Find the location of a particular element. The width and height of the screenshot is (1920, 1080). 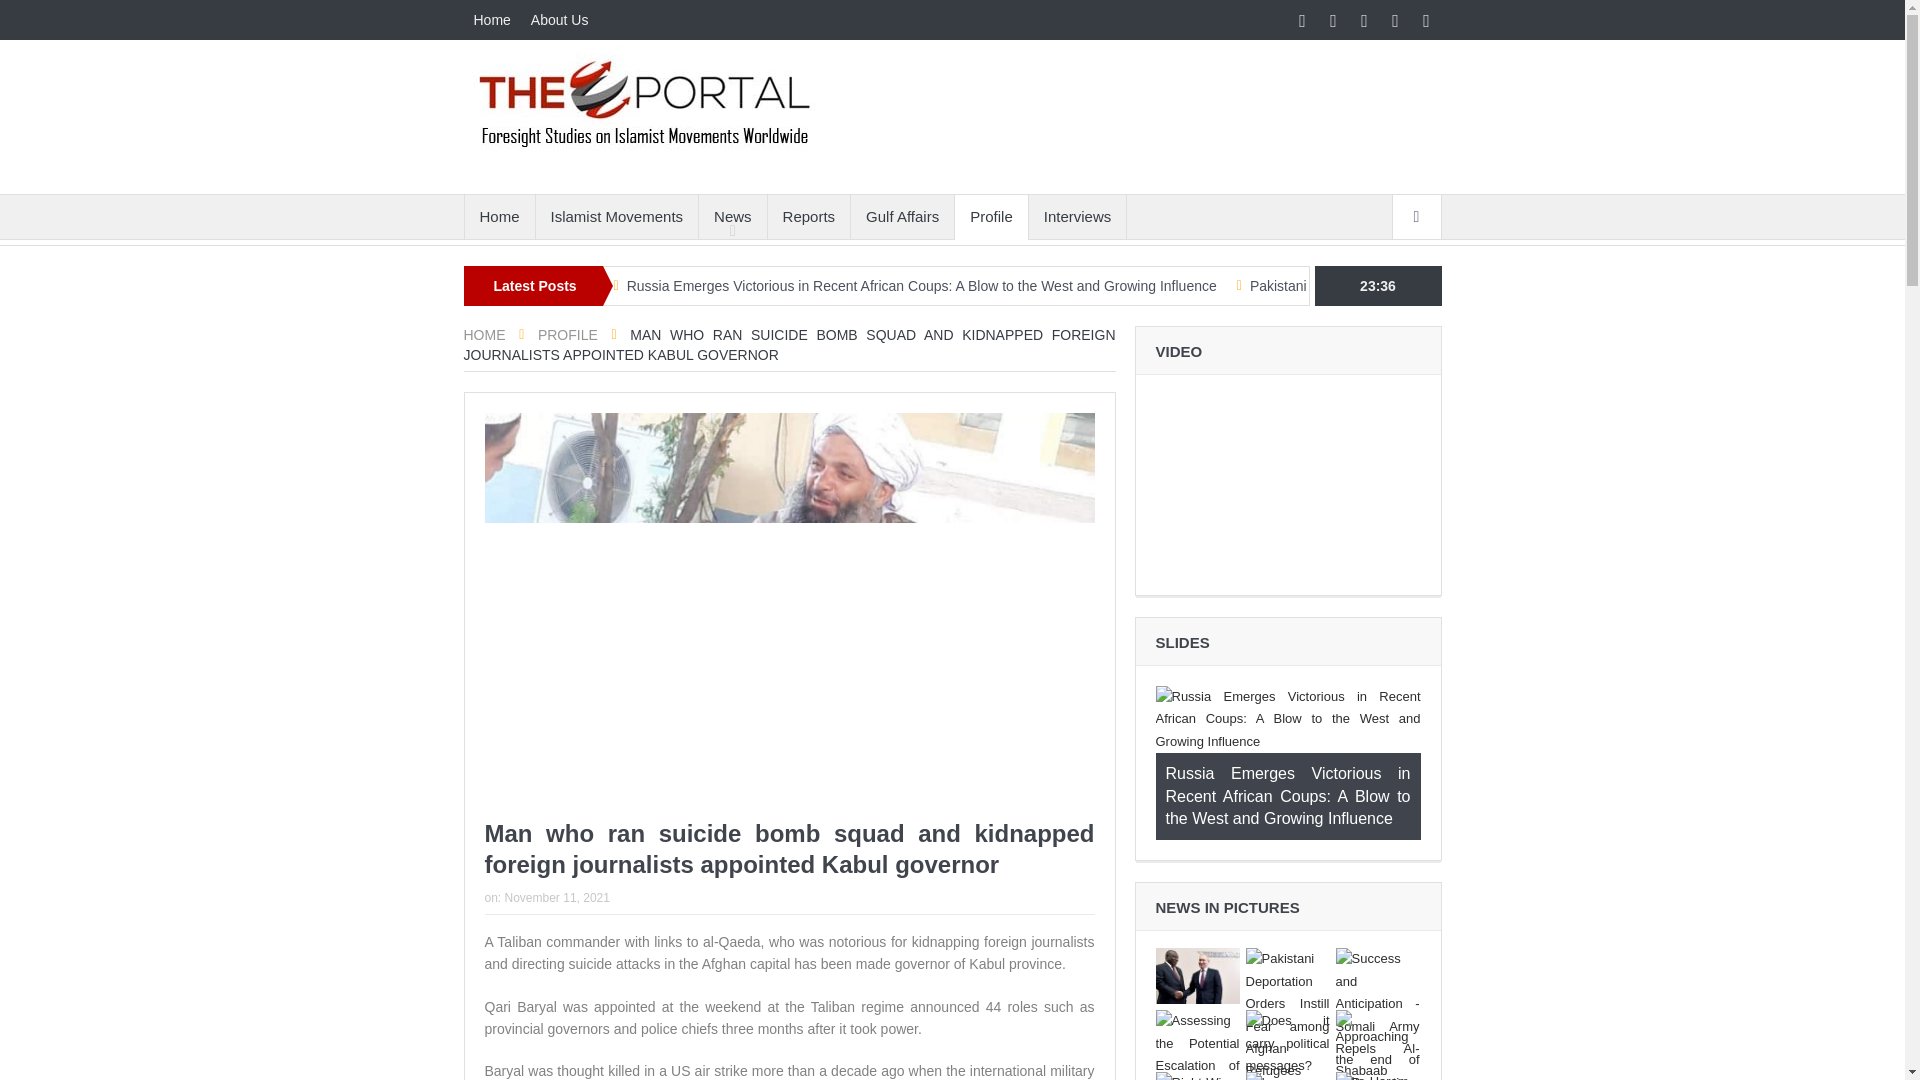

About Us is located at coordinates (560, 20).